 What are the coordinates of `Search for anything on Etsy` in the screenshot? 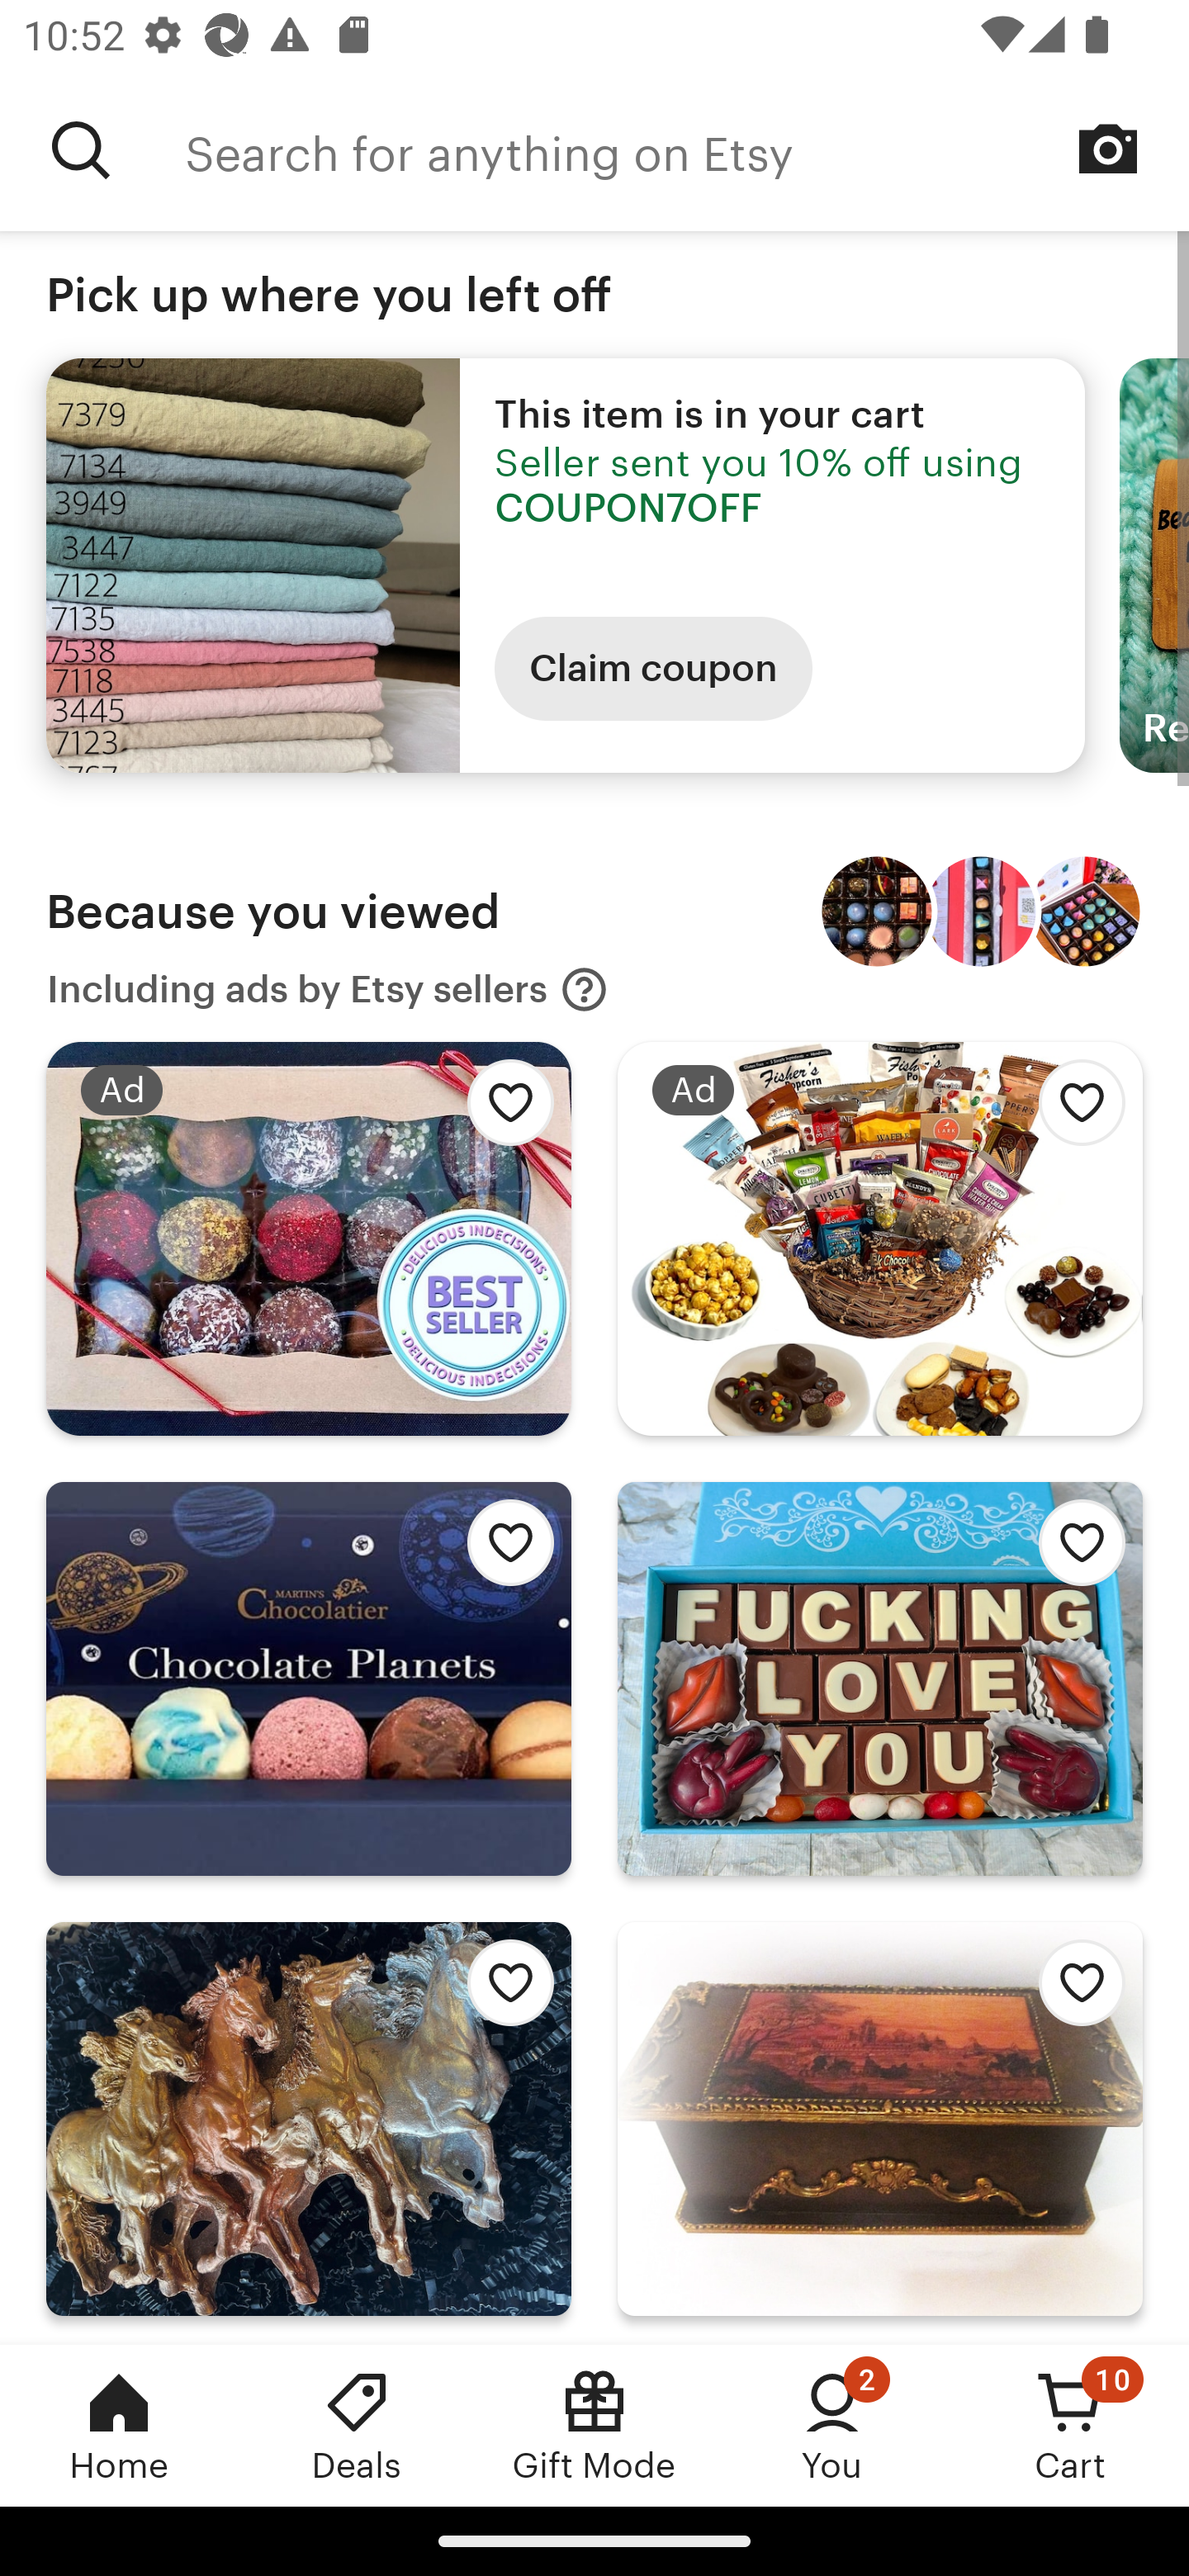 It's located at (81, 150).